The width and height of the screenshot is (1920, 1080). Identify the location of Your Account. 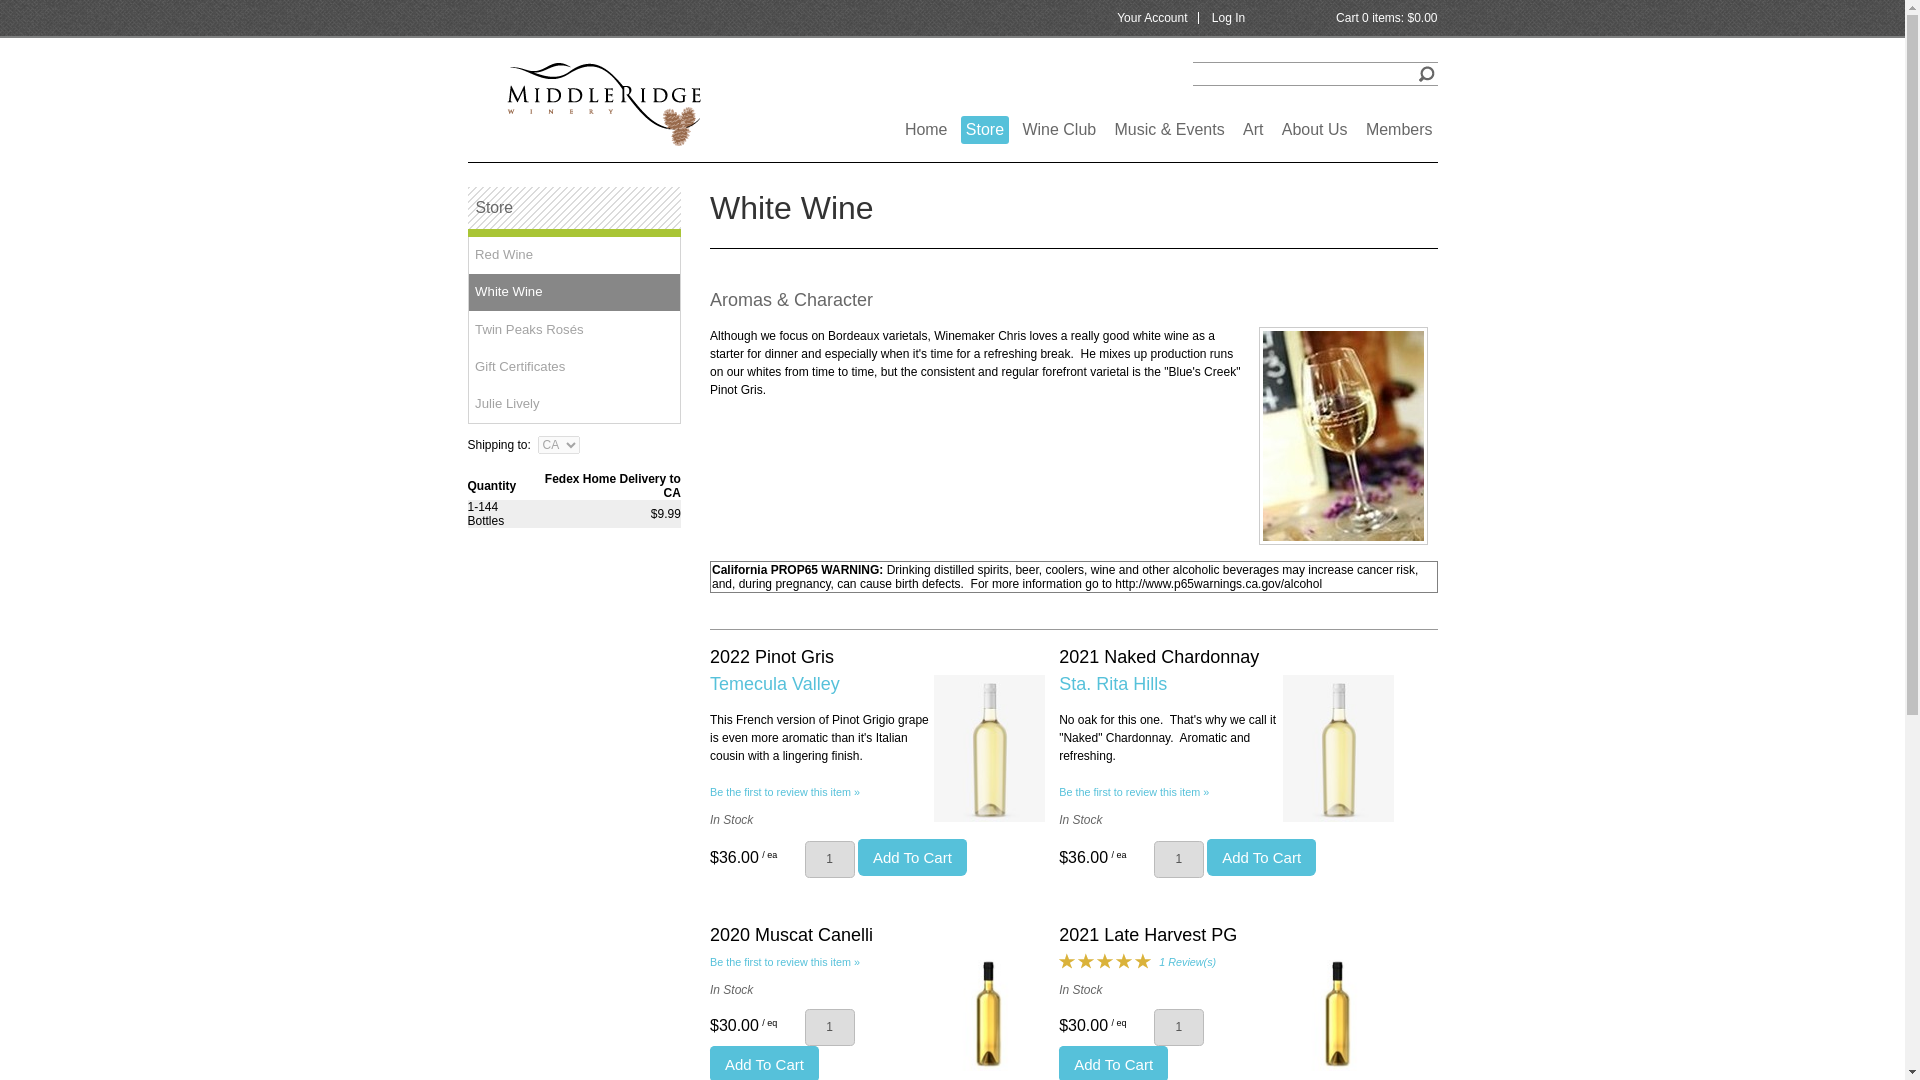
(1152, 17).